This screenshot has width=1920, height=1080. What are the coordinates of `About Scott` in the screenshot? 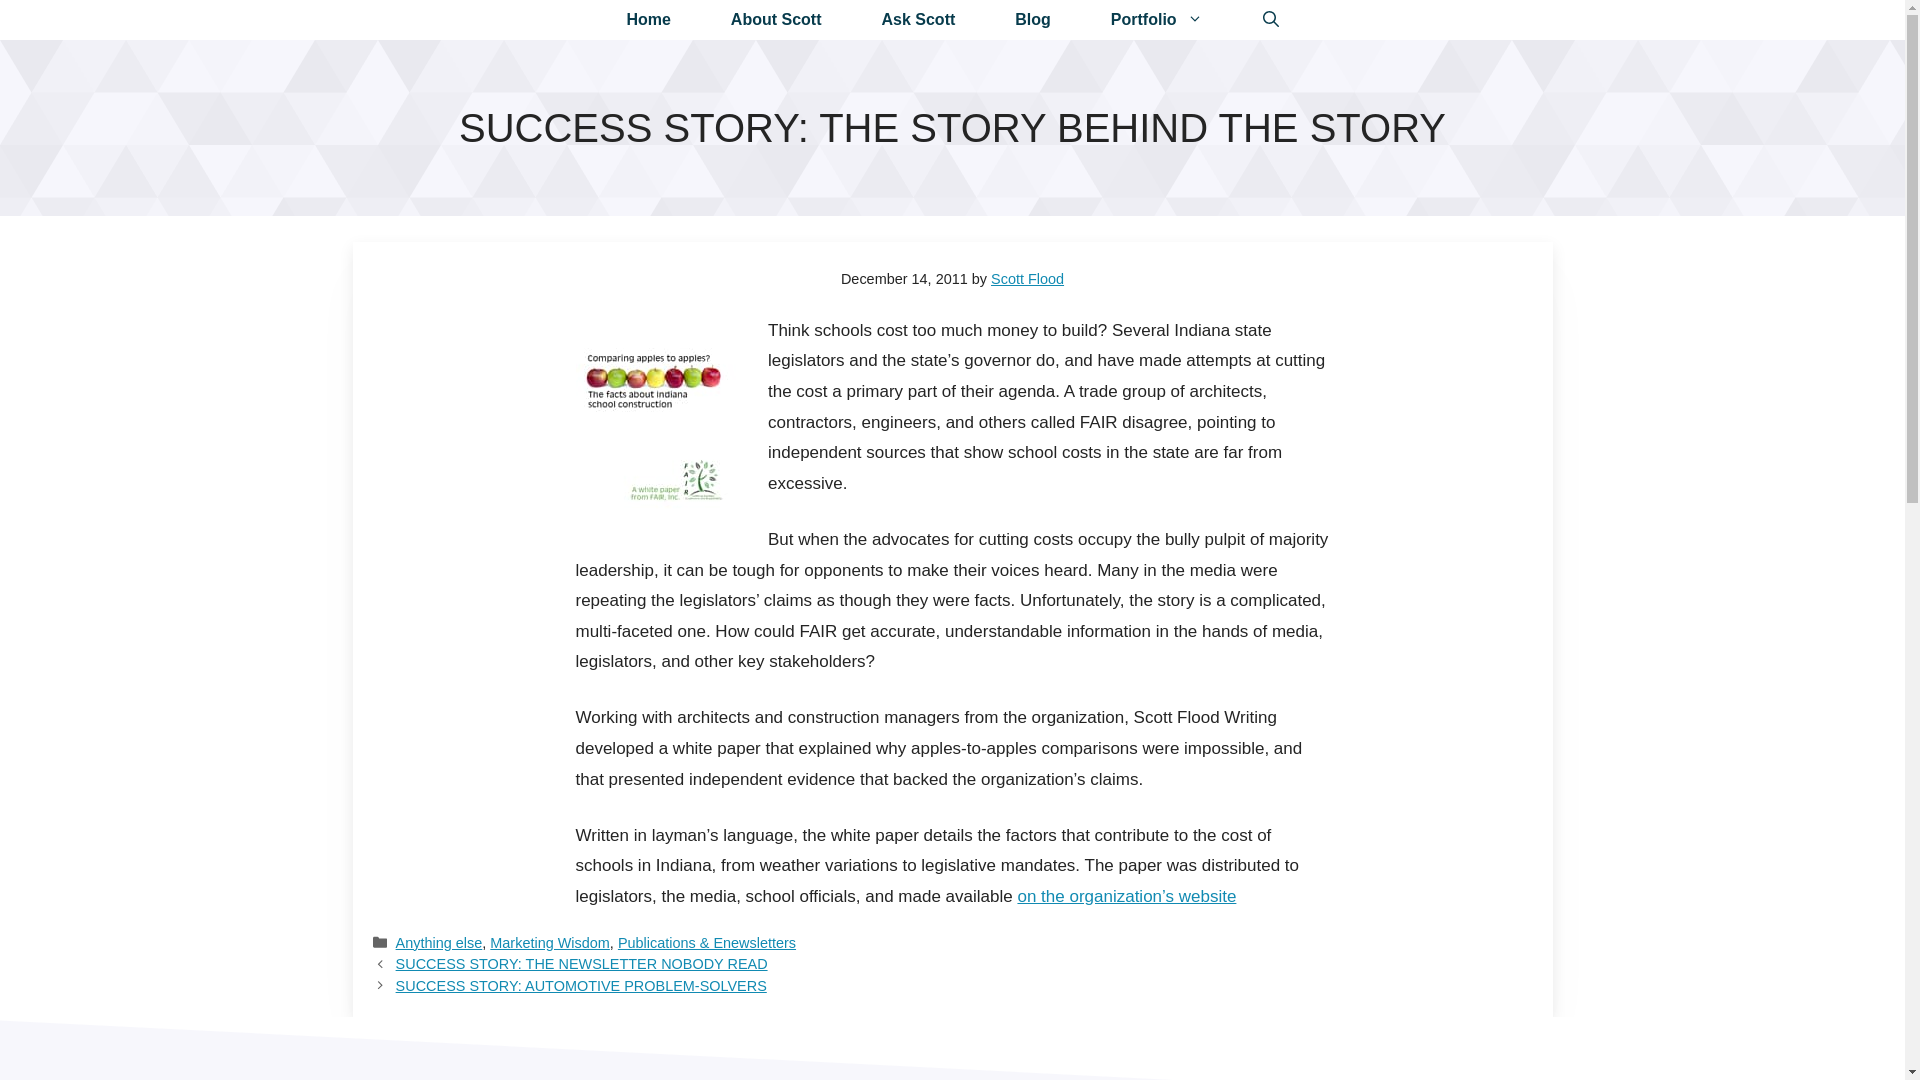 It's located at (776, 20).